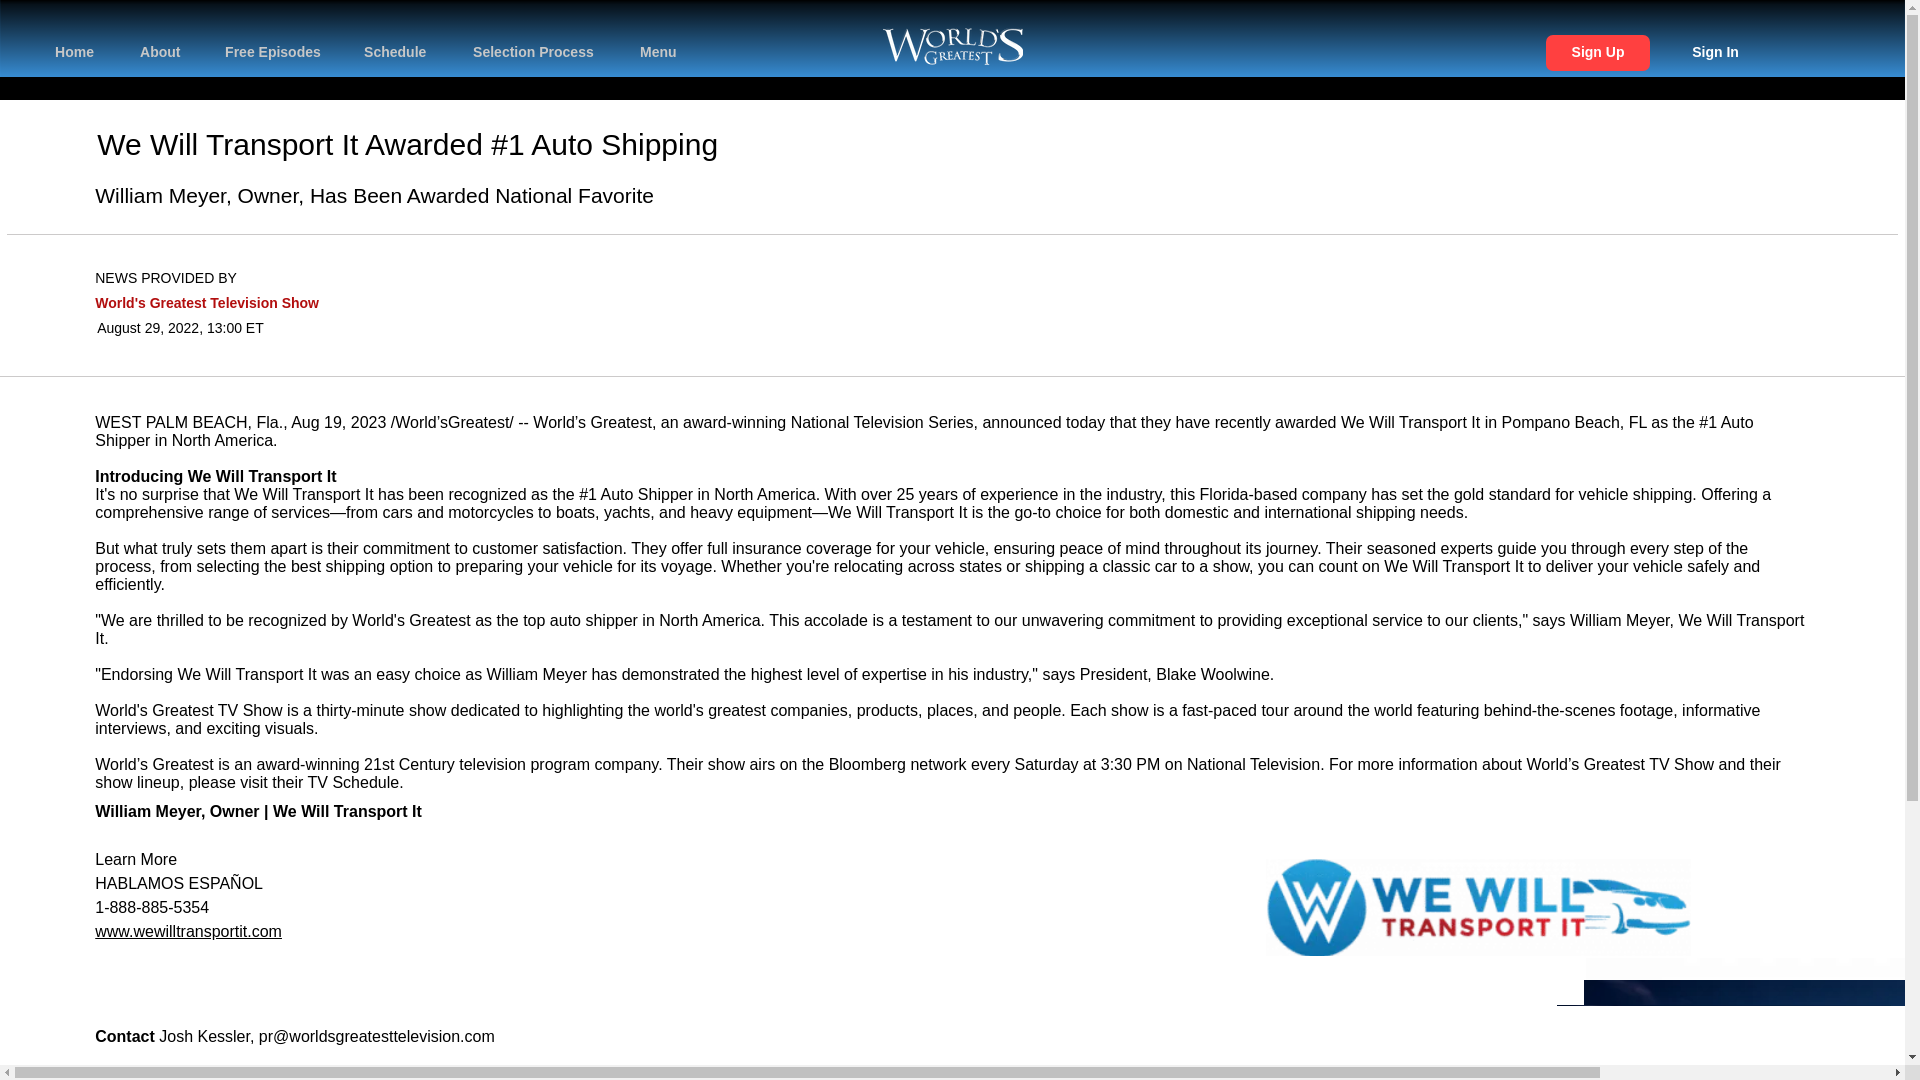 This screenshot has width=1920, height=1080. Describe the element at coordinates (277, 43) in the screenshot. I see `Free Episodes` at that location.